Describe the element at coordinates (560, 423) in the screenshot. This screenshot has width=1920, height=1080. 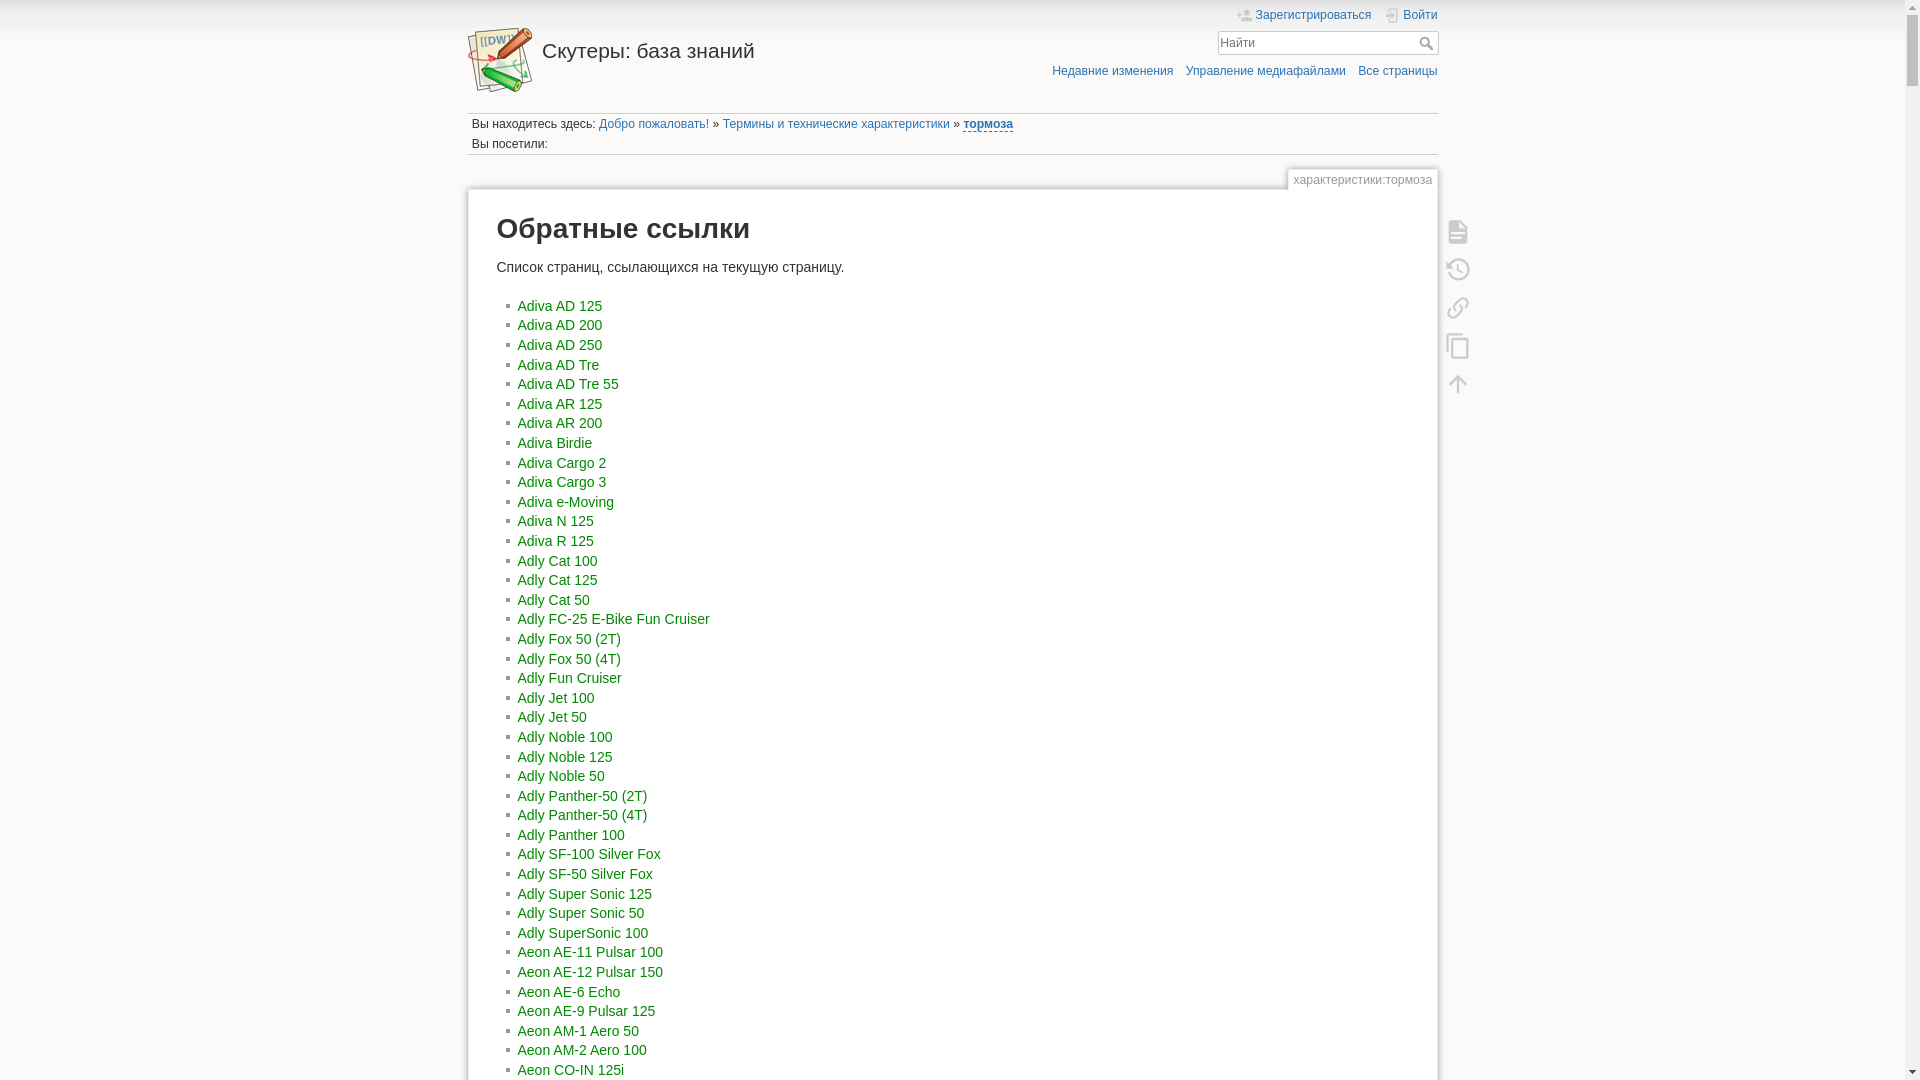
I see `Adiva AR 200` at that location.